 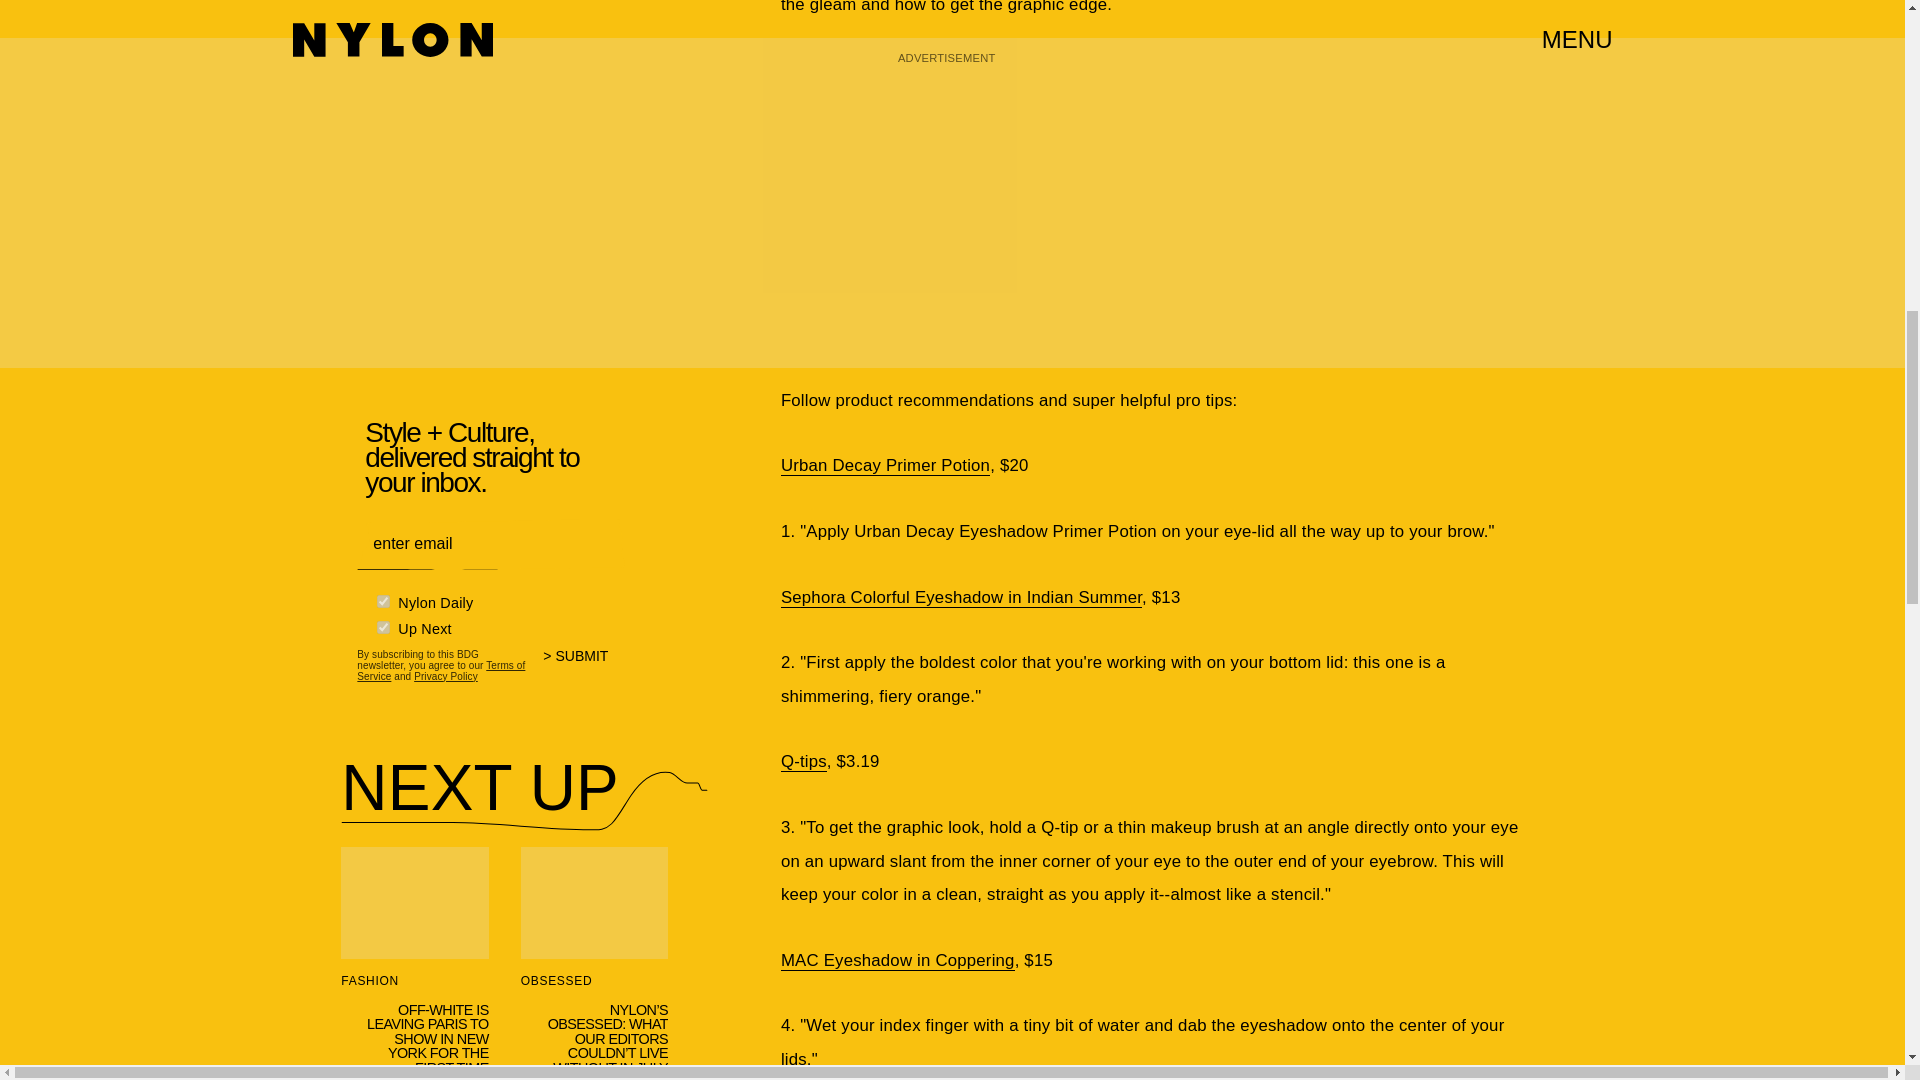 What do you see at coordinates (898, 960) in the screenshot?
I see `MAC Eyeshadow in Coppering` at bounding box center [898, 960].